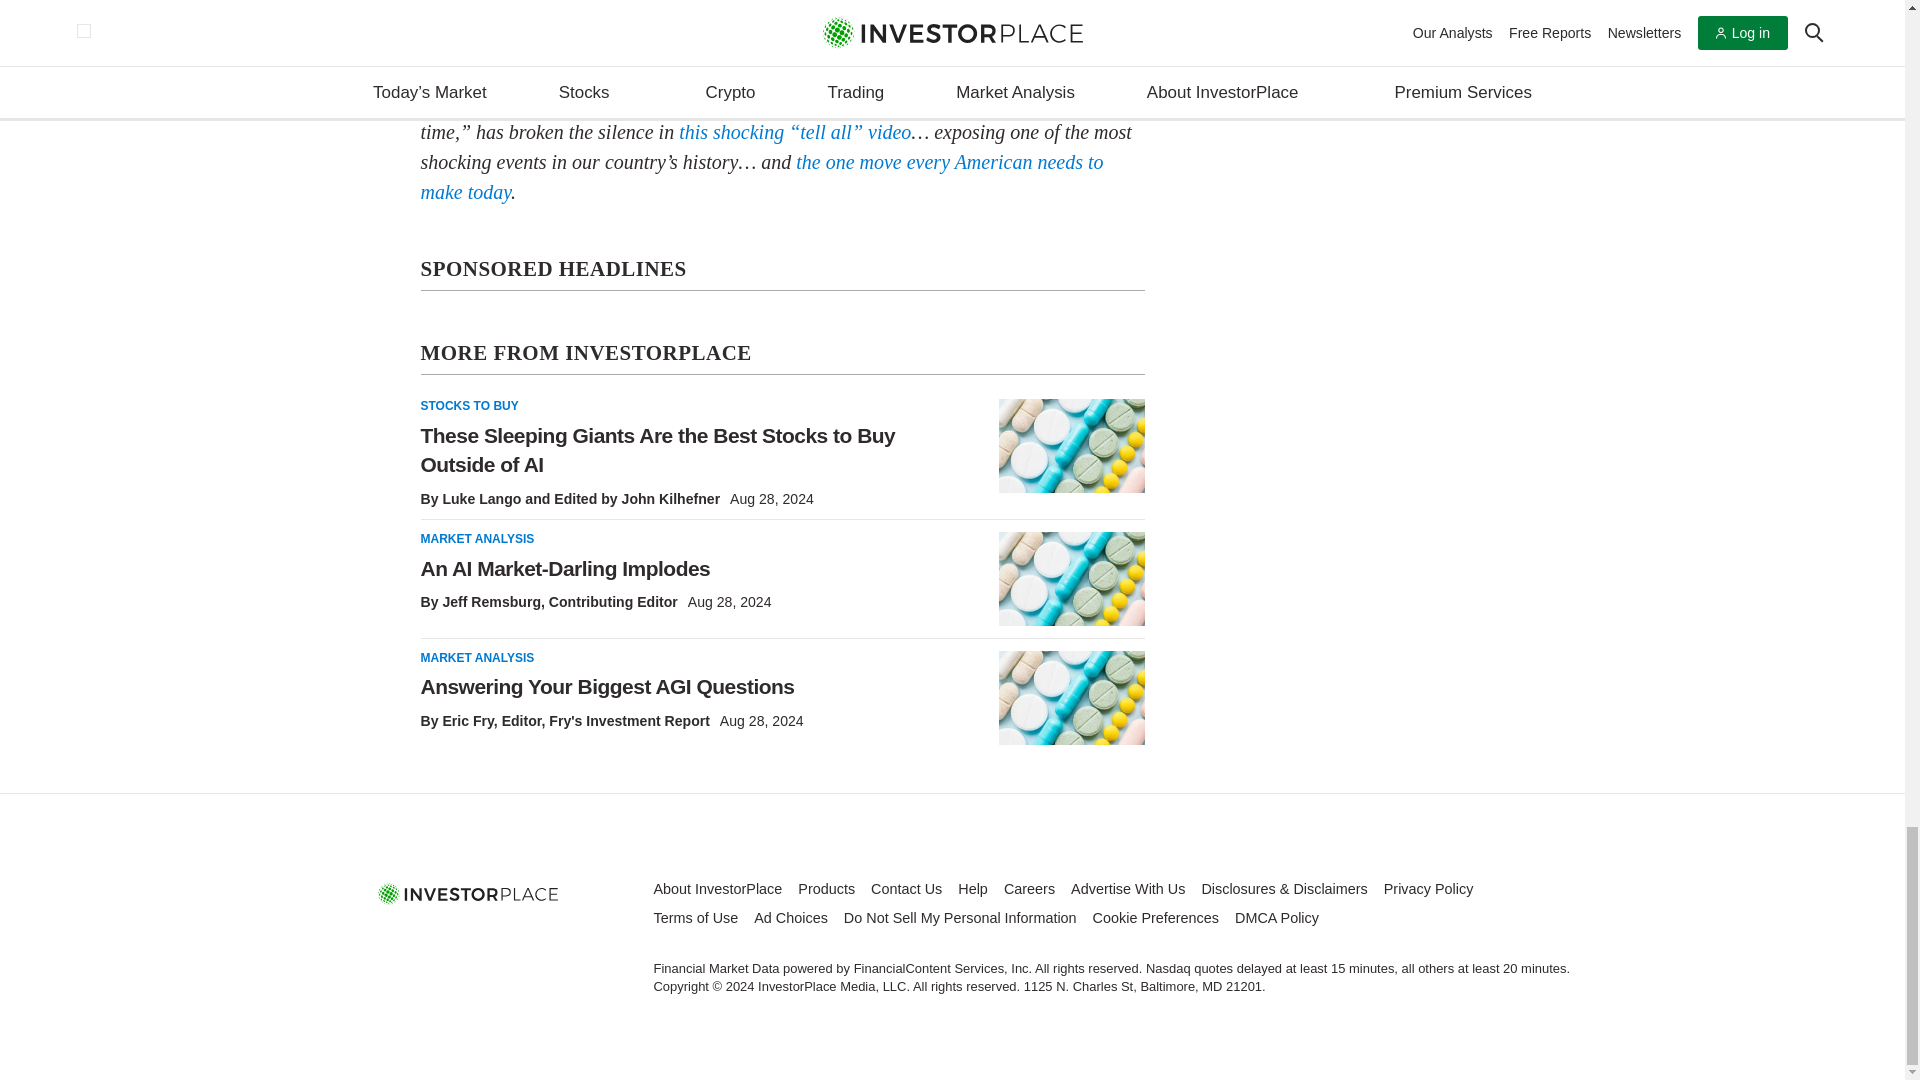 The width and height of the screenshot is (1920, 1080). What do you see at coordinates (637, 498) in the screenshot?
I see `View profile of Edited by John Kilhefner` at bounding box center [637, 498].